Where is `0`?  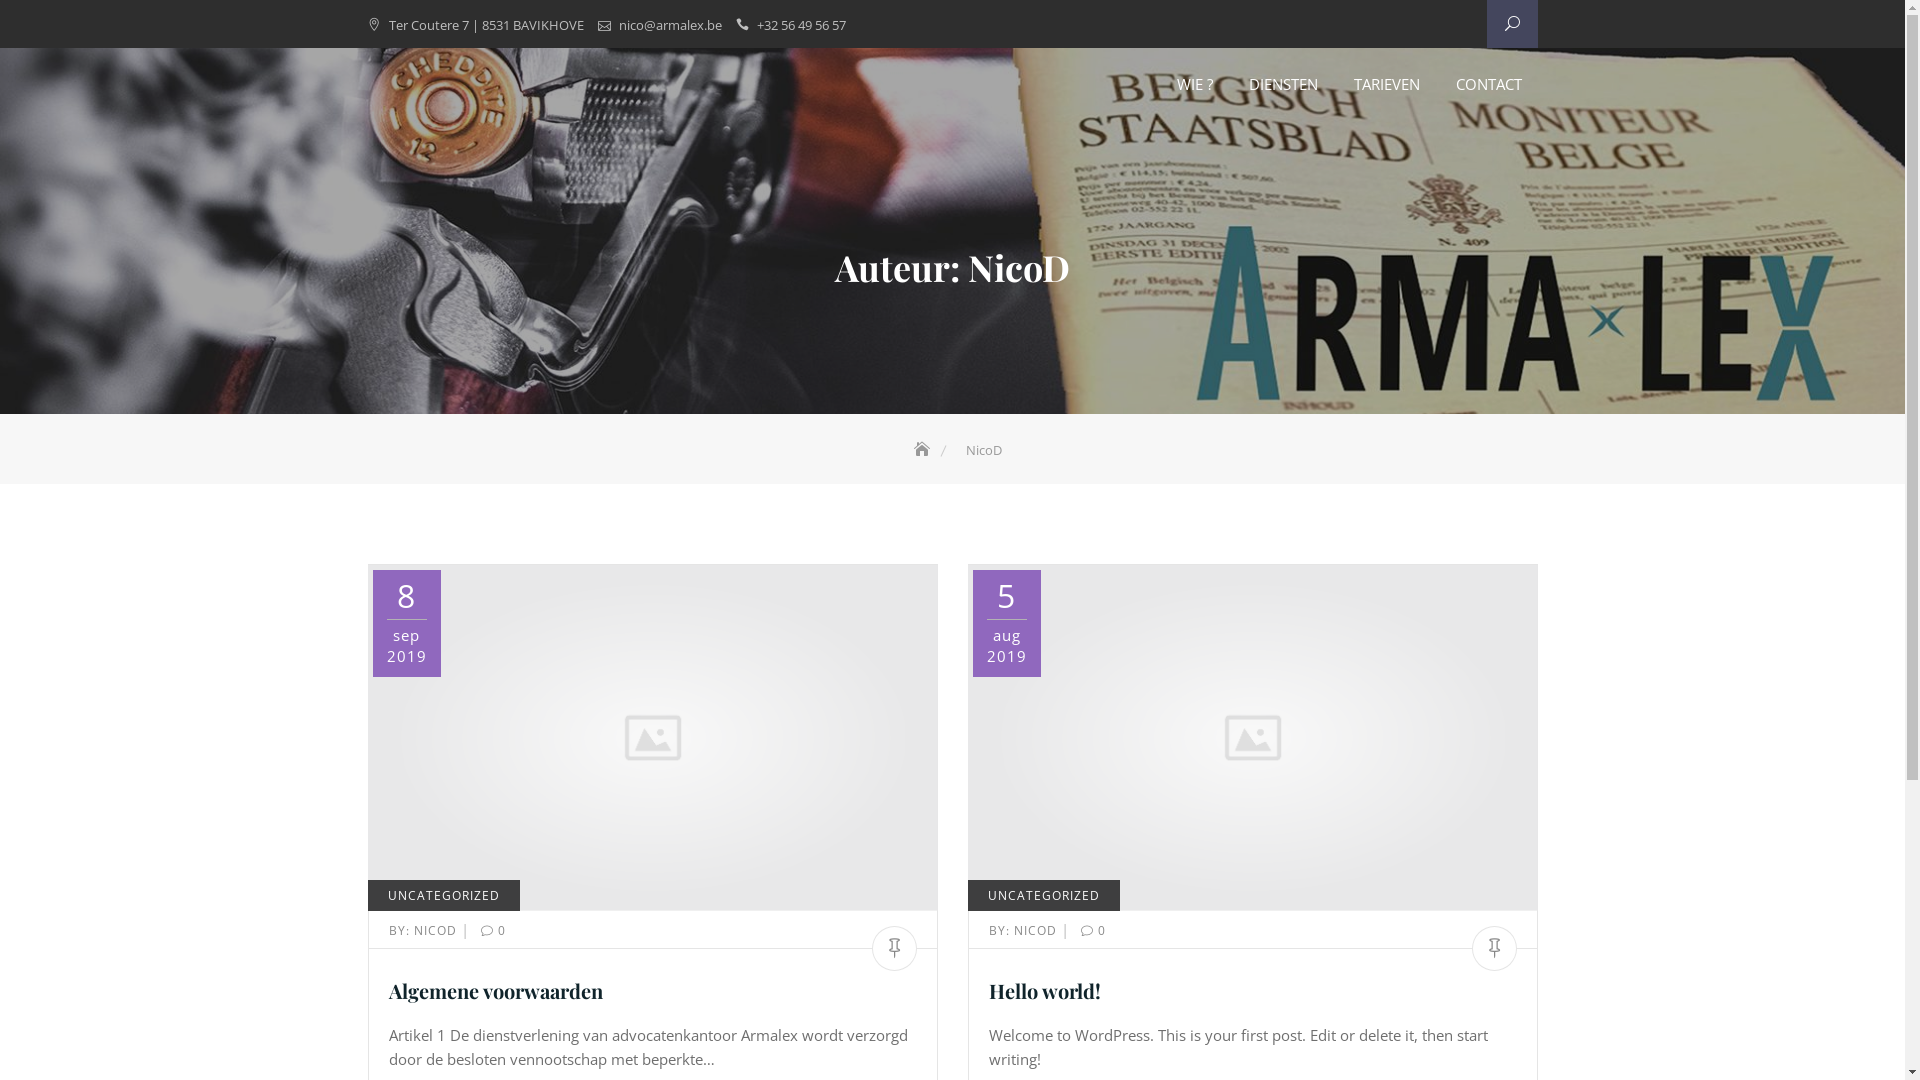
0 is located at coordinates (488, 930).